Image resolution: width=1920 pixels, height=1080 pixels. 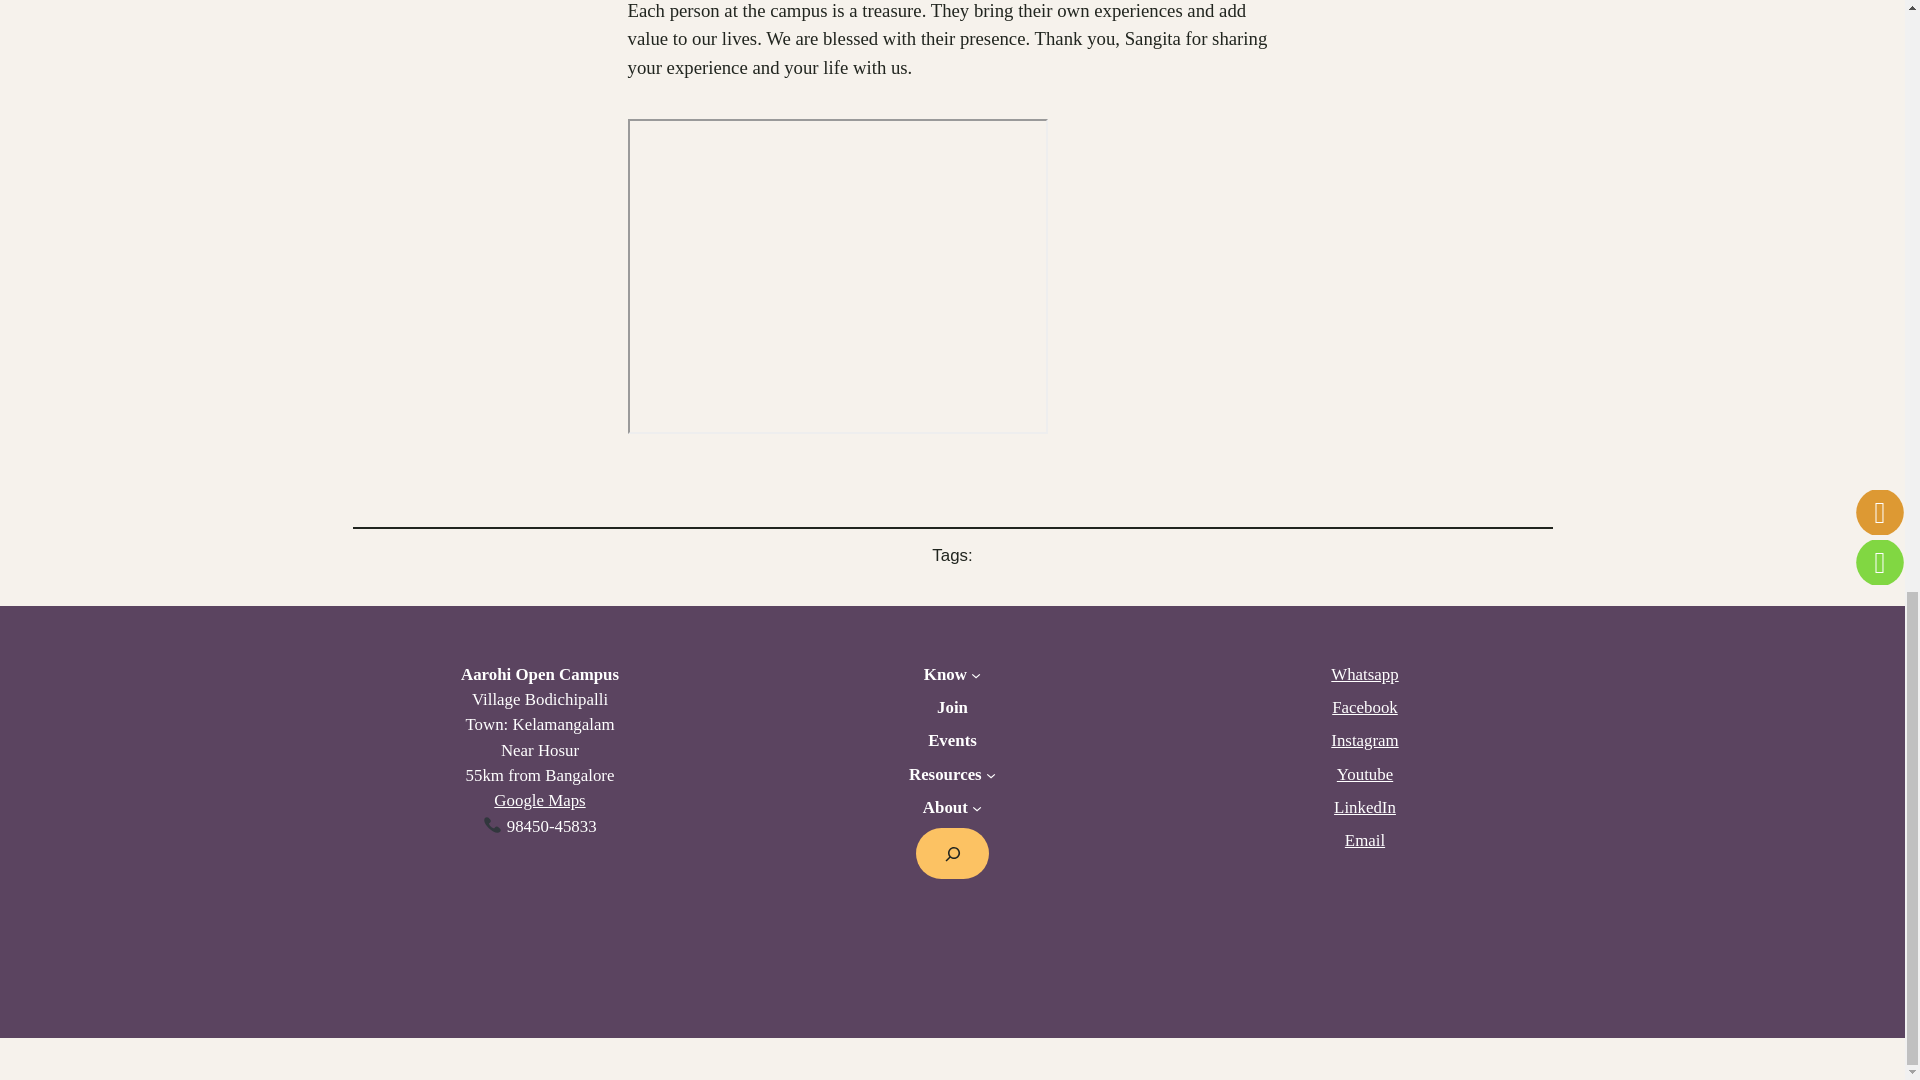 I want to click on Resources, so click(x=944, y=774).